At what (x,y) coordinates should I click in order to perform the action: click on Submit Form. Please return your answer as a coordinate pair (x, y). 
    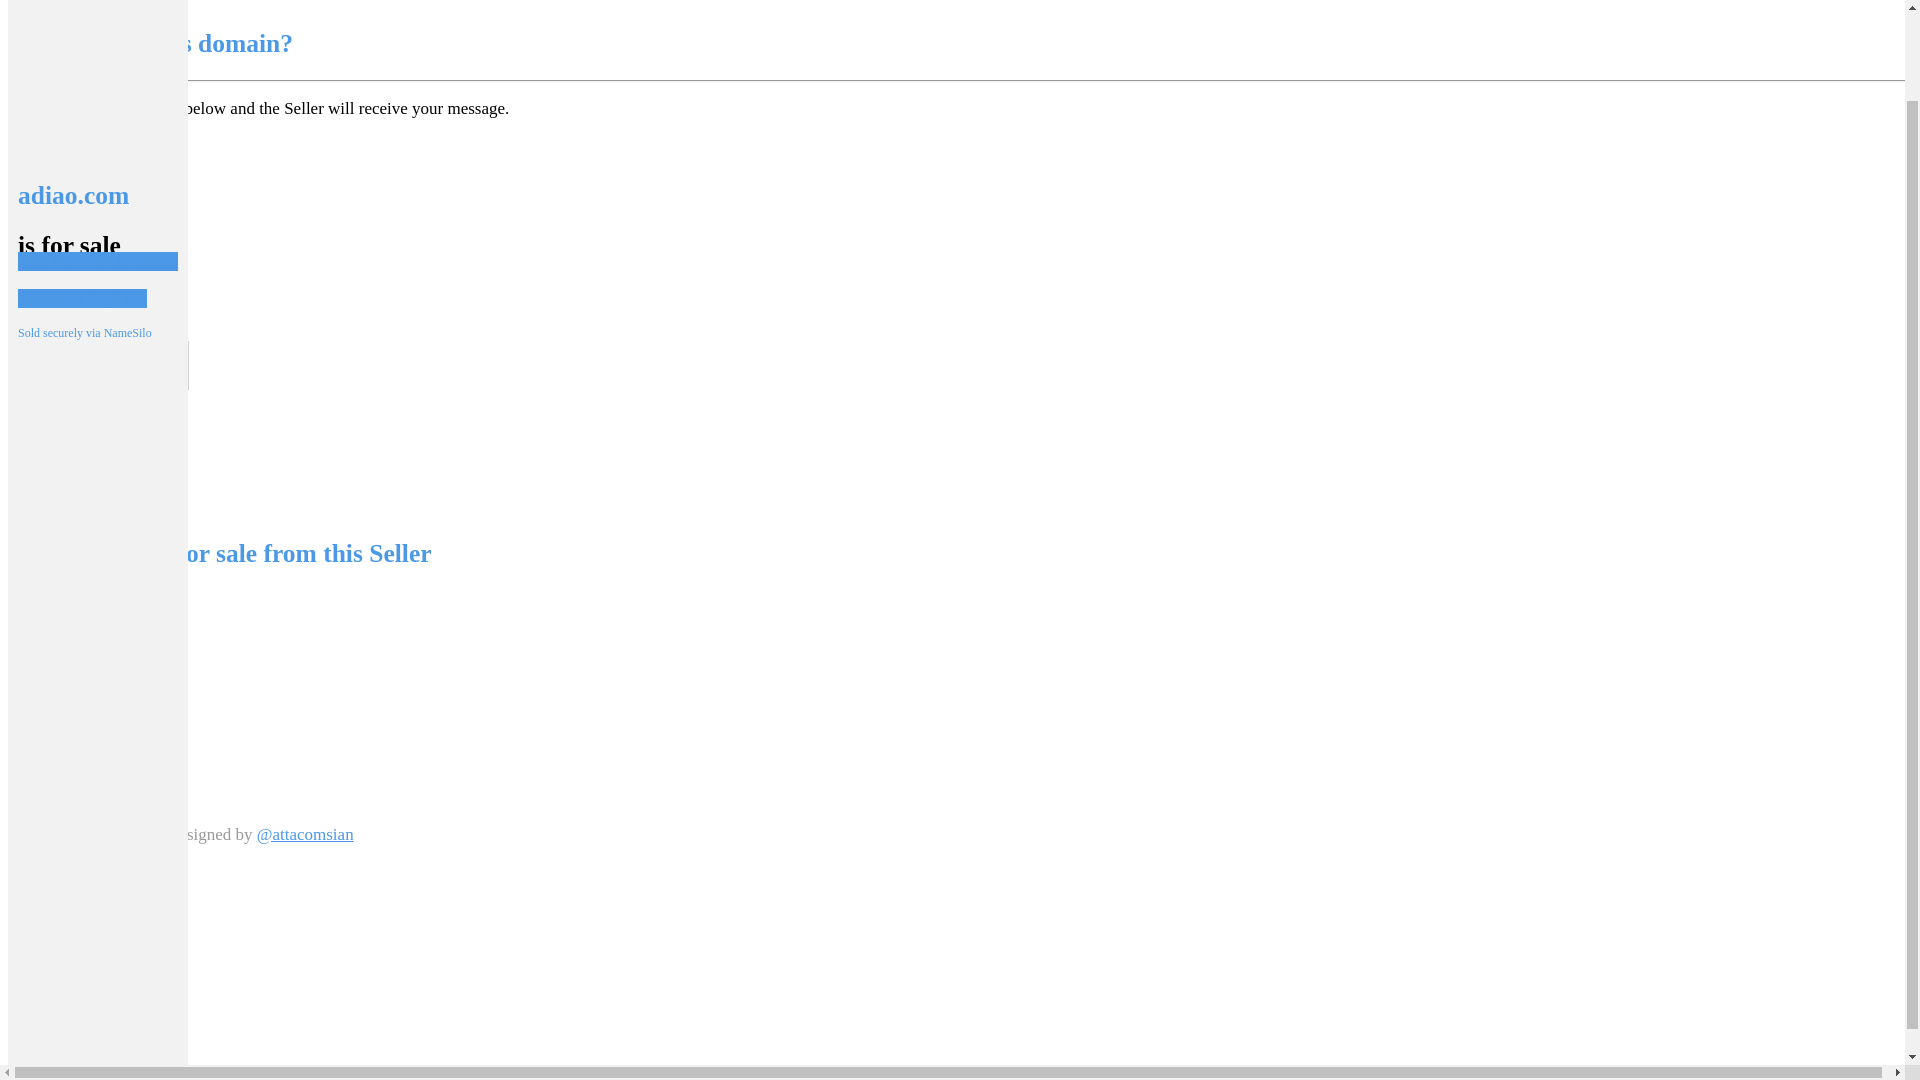
    Looking at the image, I should click on (54, 406).